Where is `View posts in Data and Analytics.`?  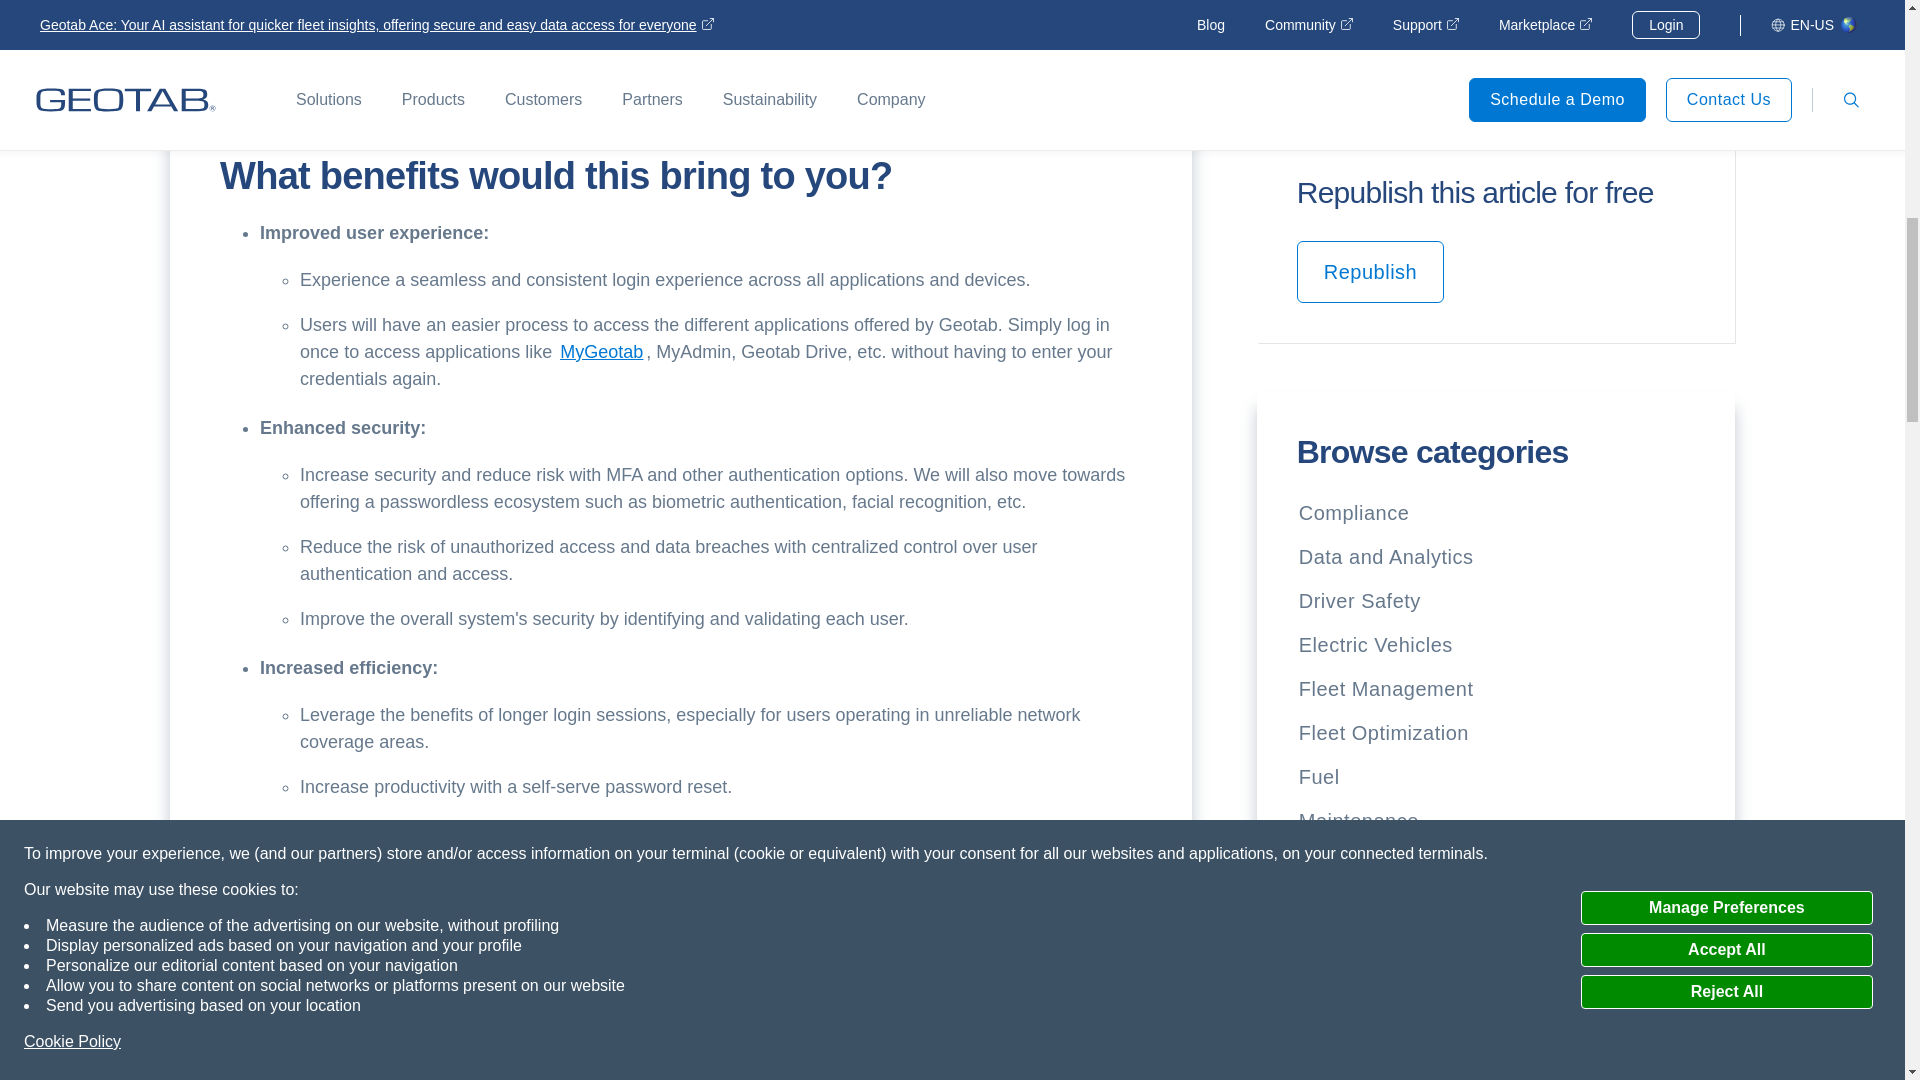 View posts in Data and Analytics. is located at coordinates (1386, 556).